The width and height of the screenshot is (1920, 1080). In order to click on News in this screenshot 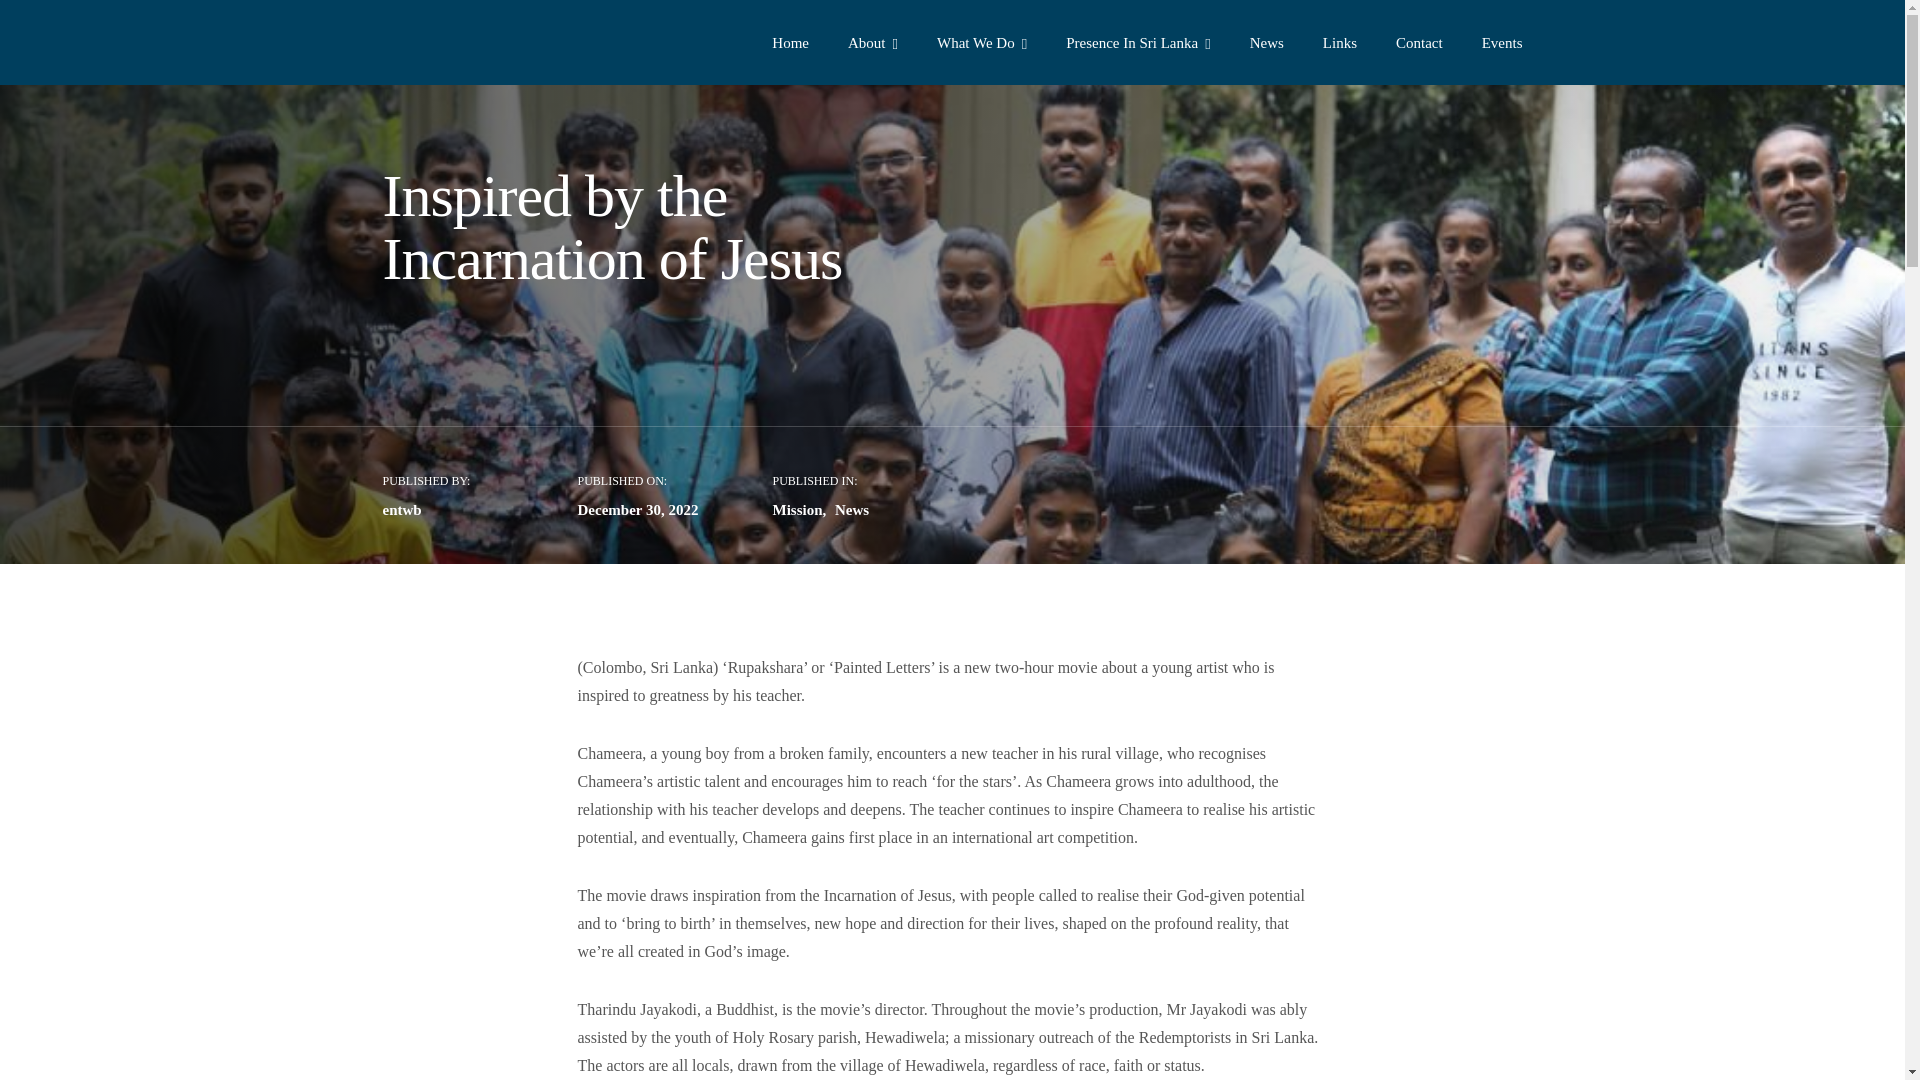, I will do `click(1266, 46)`.